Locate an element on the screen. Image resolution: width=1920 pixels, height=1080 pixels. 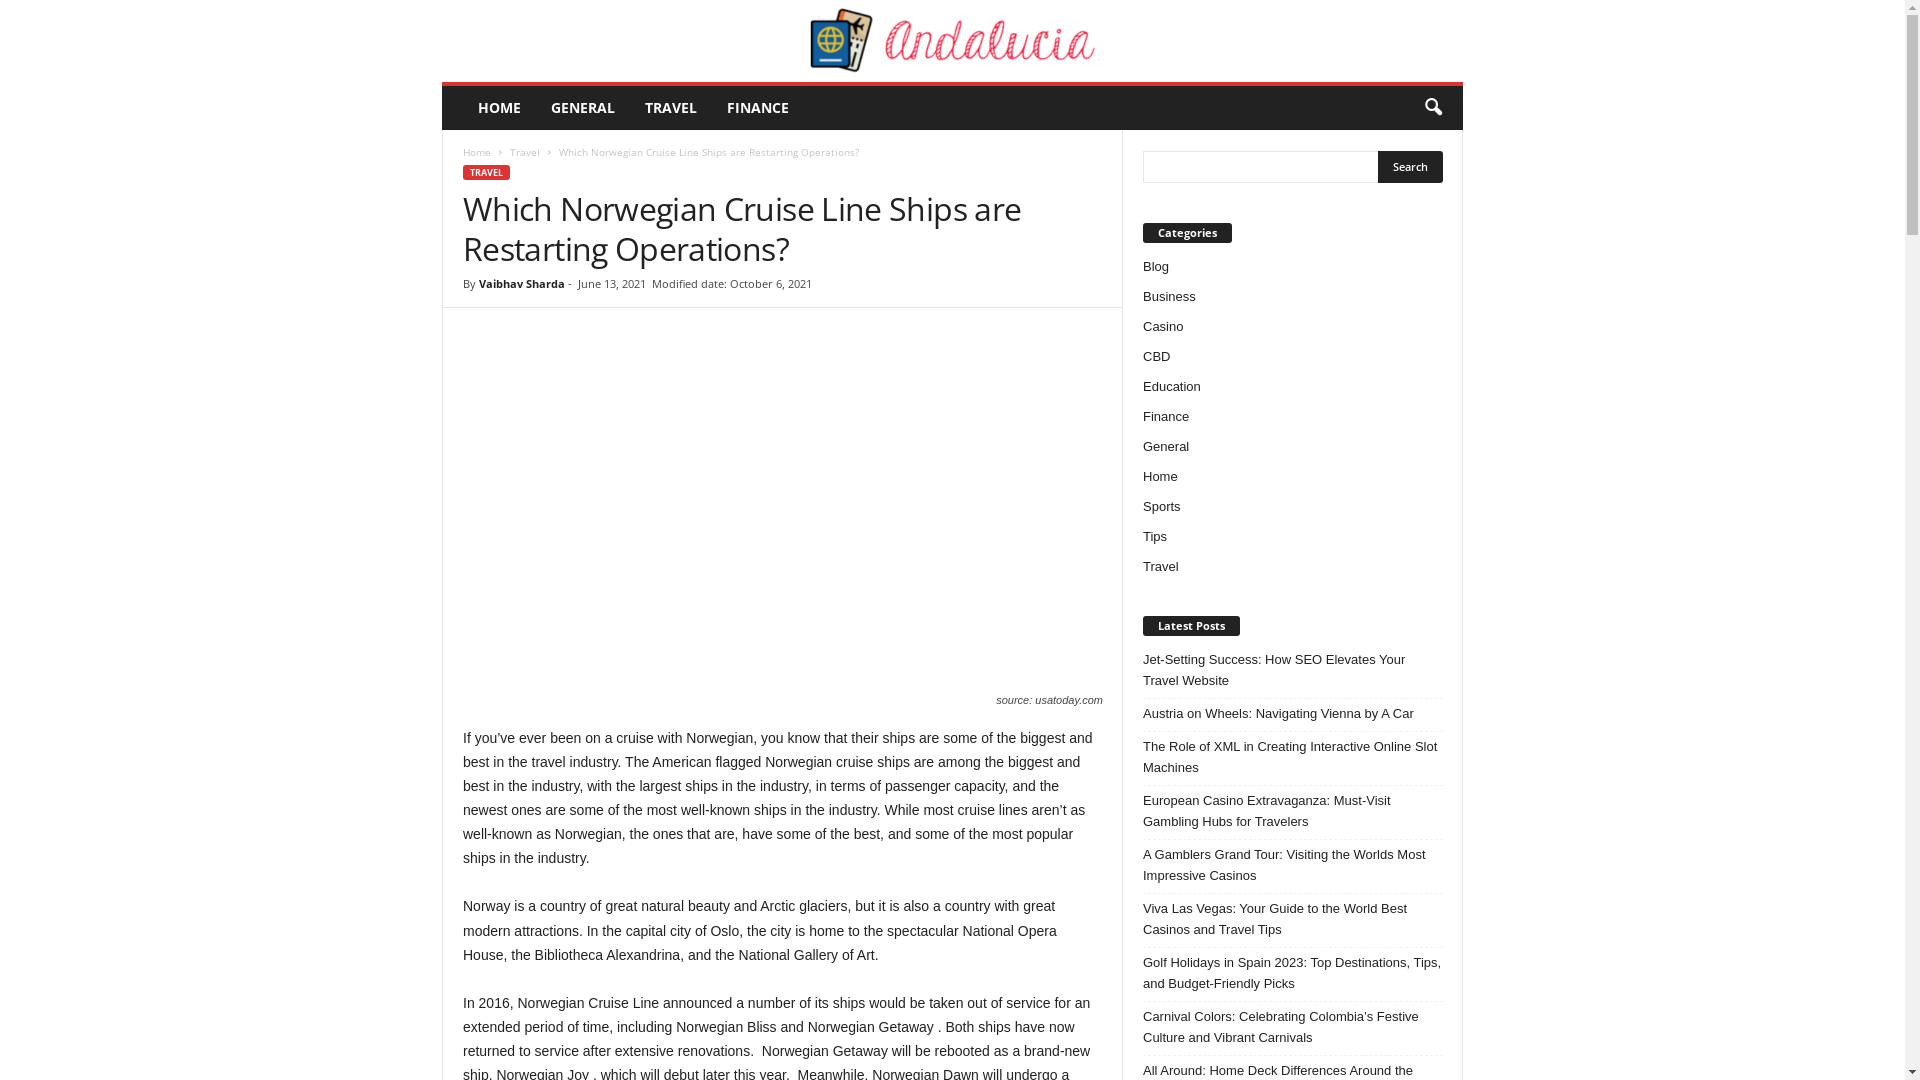
CBD is located at coordinates (1156, 356).